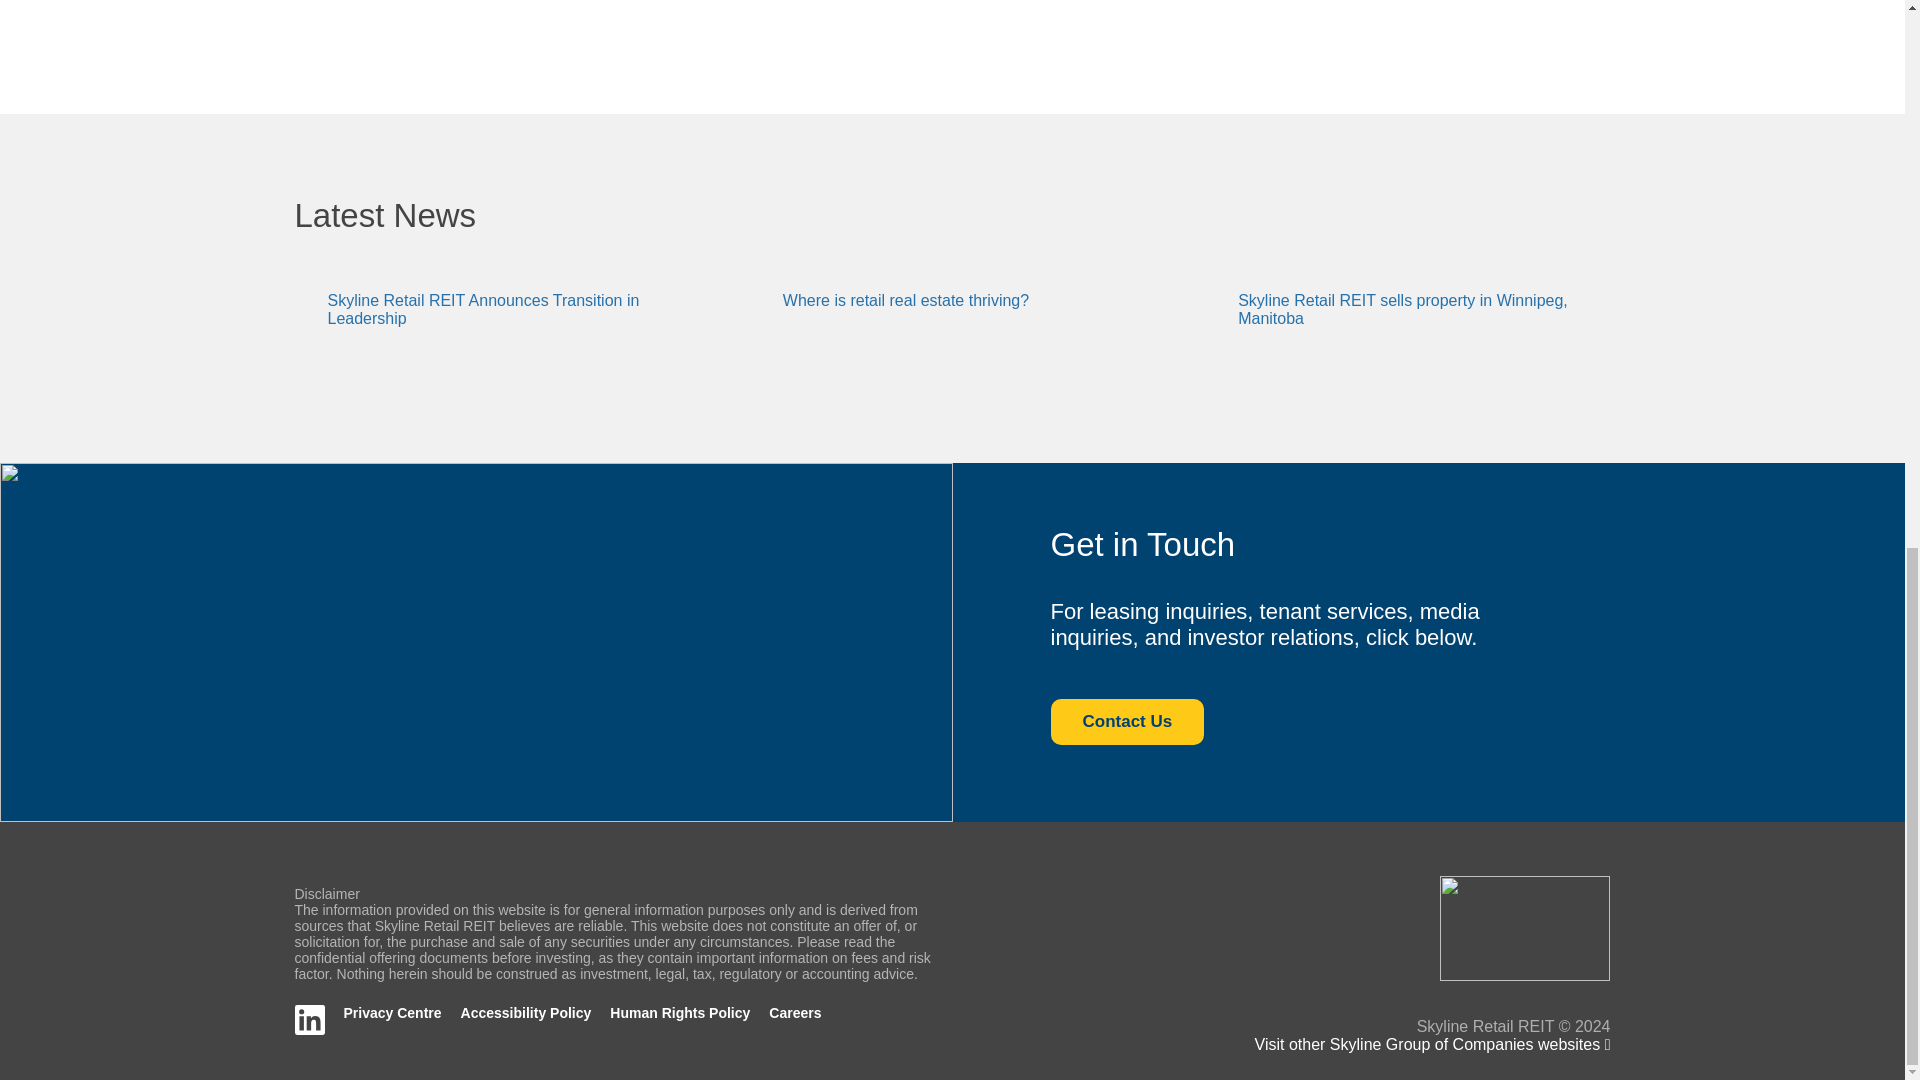 The height and width of the screenshot is (1080, 1920). Describe the element at coordinates (1403, 309) in the screenshot. I see `Skyline Retail REIT sells property in Winnipeg, Manitoba` at that location.